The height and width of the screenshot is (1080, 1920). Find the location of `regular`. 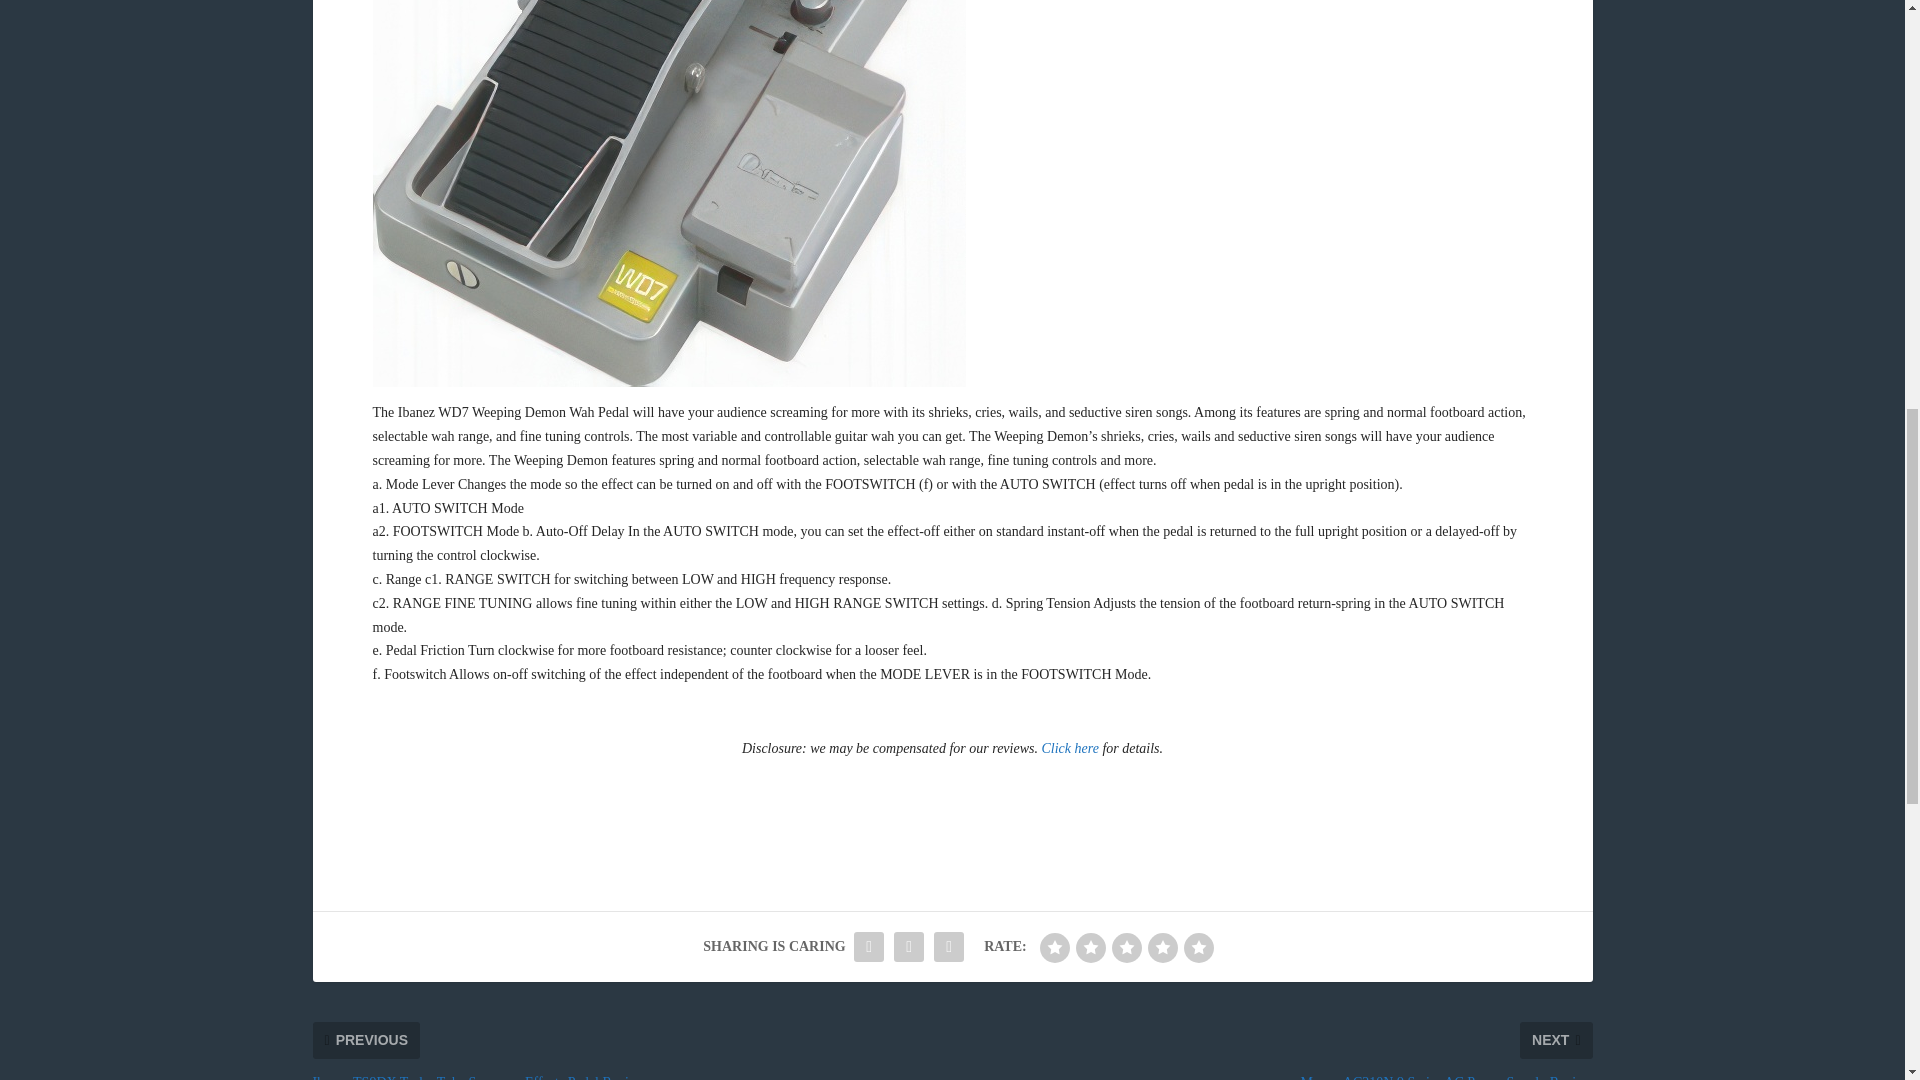

regular is located at coordinates (1126, 948).